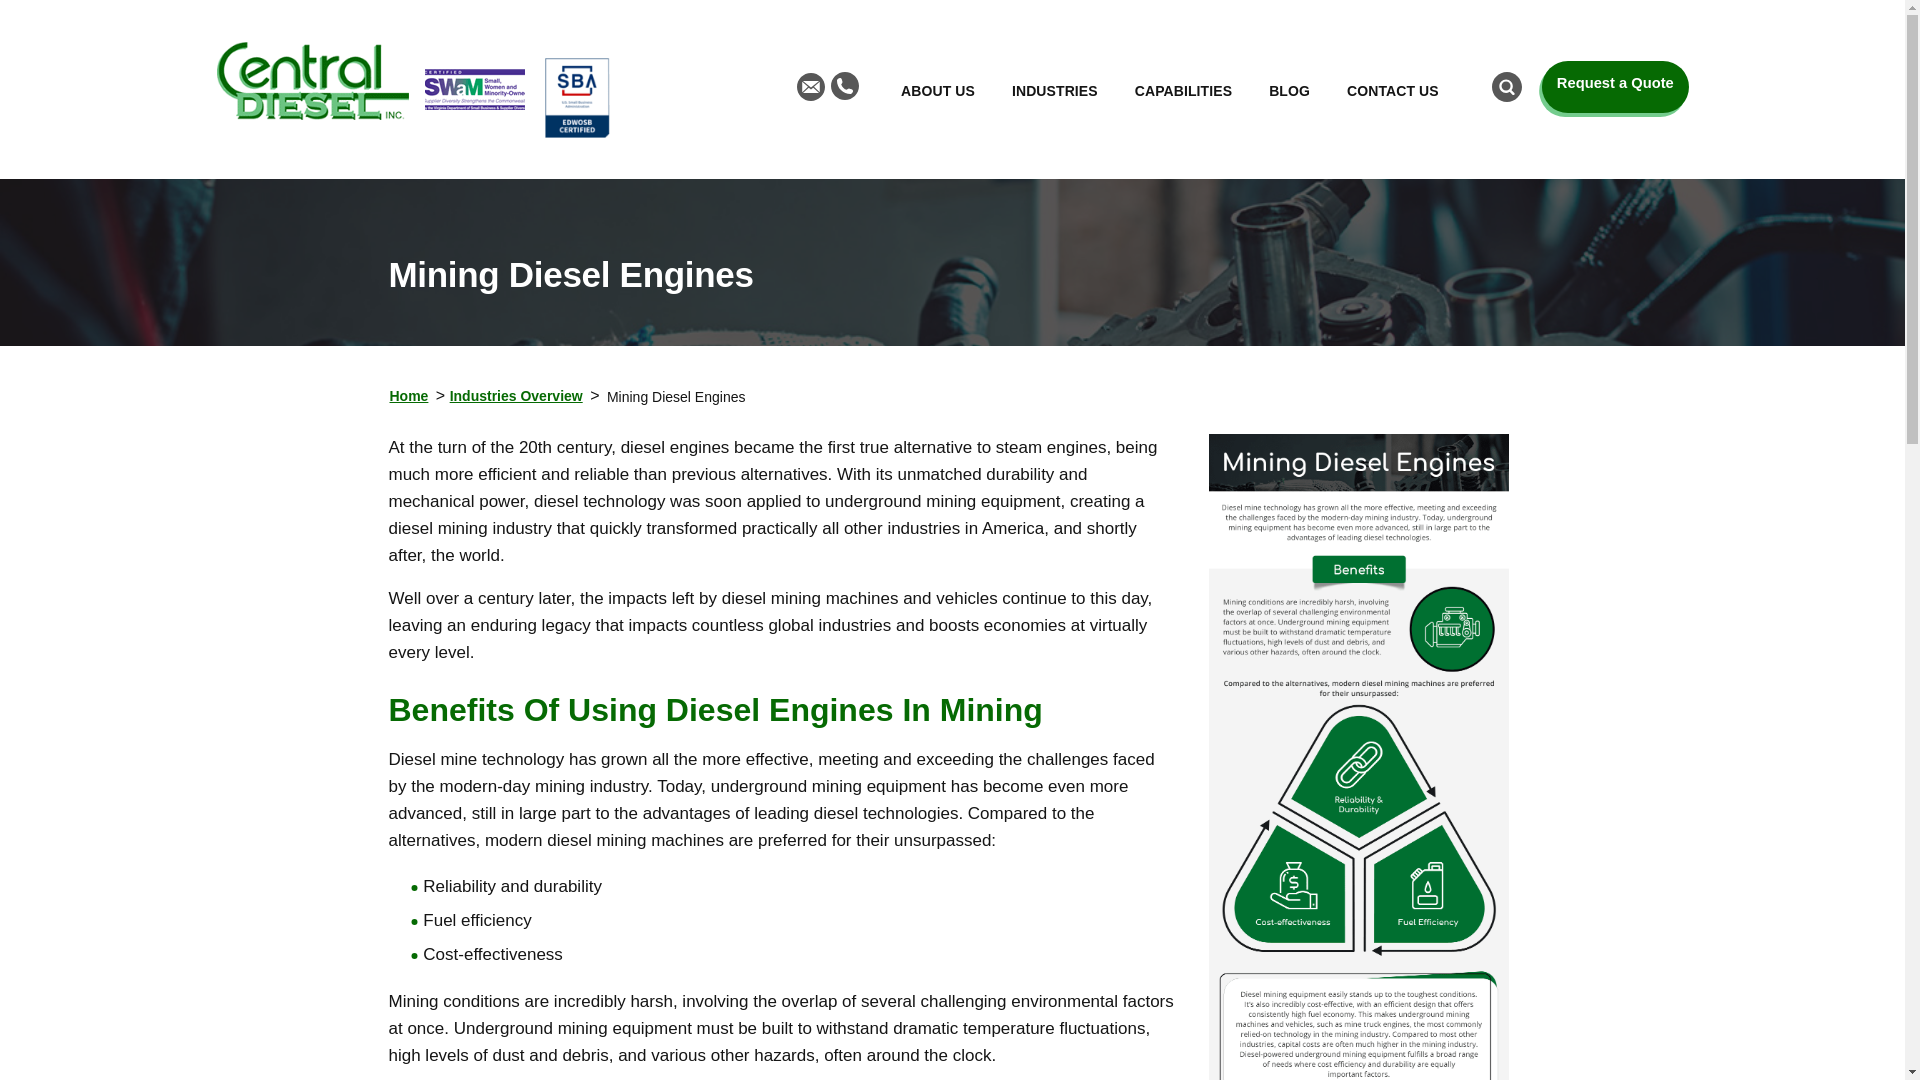  What do you see at coordinates (1184, 88) in the screenshot?
I see `CAPABILITIES` at bounding box center [1184, 88].